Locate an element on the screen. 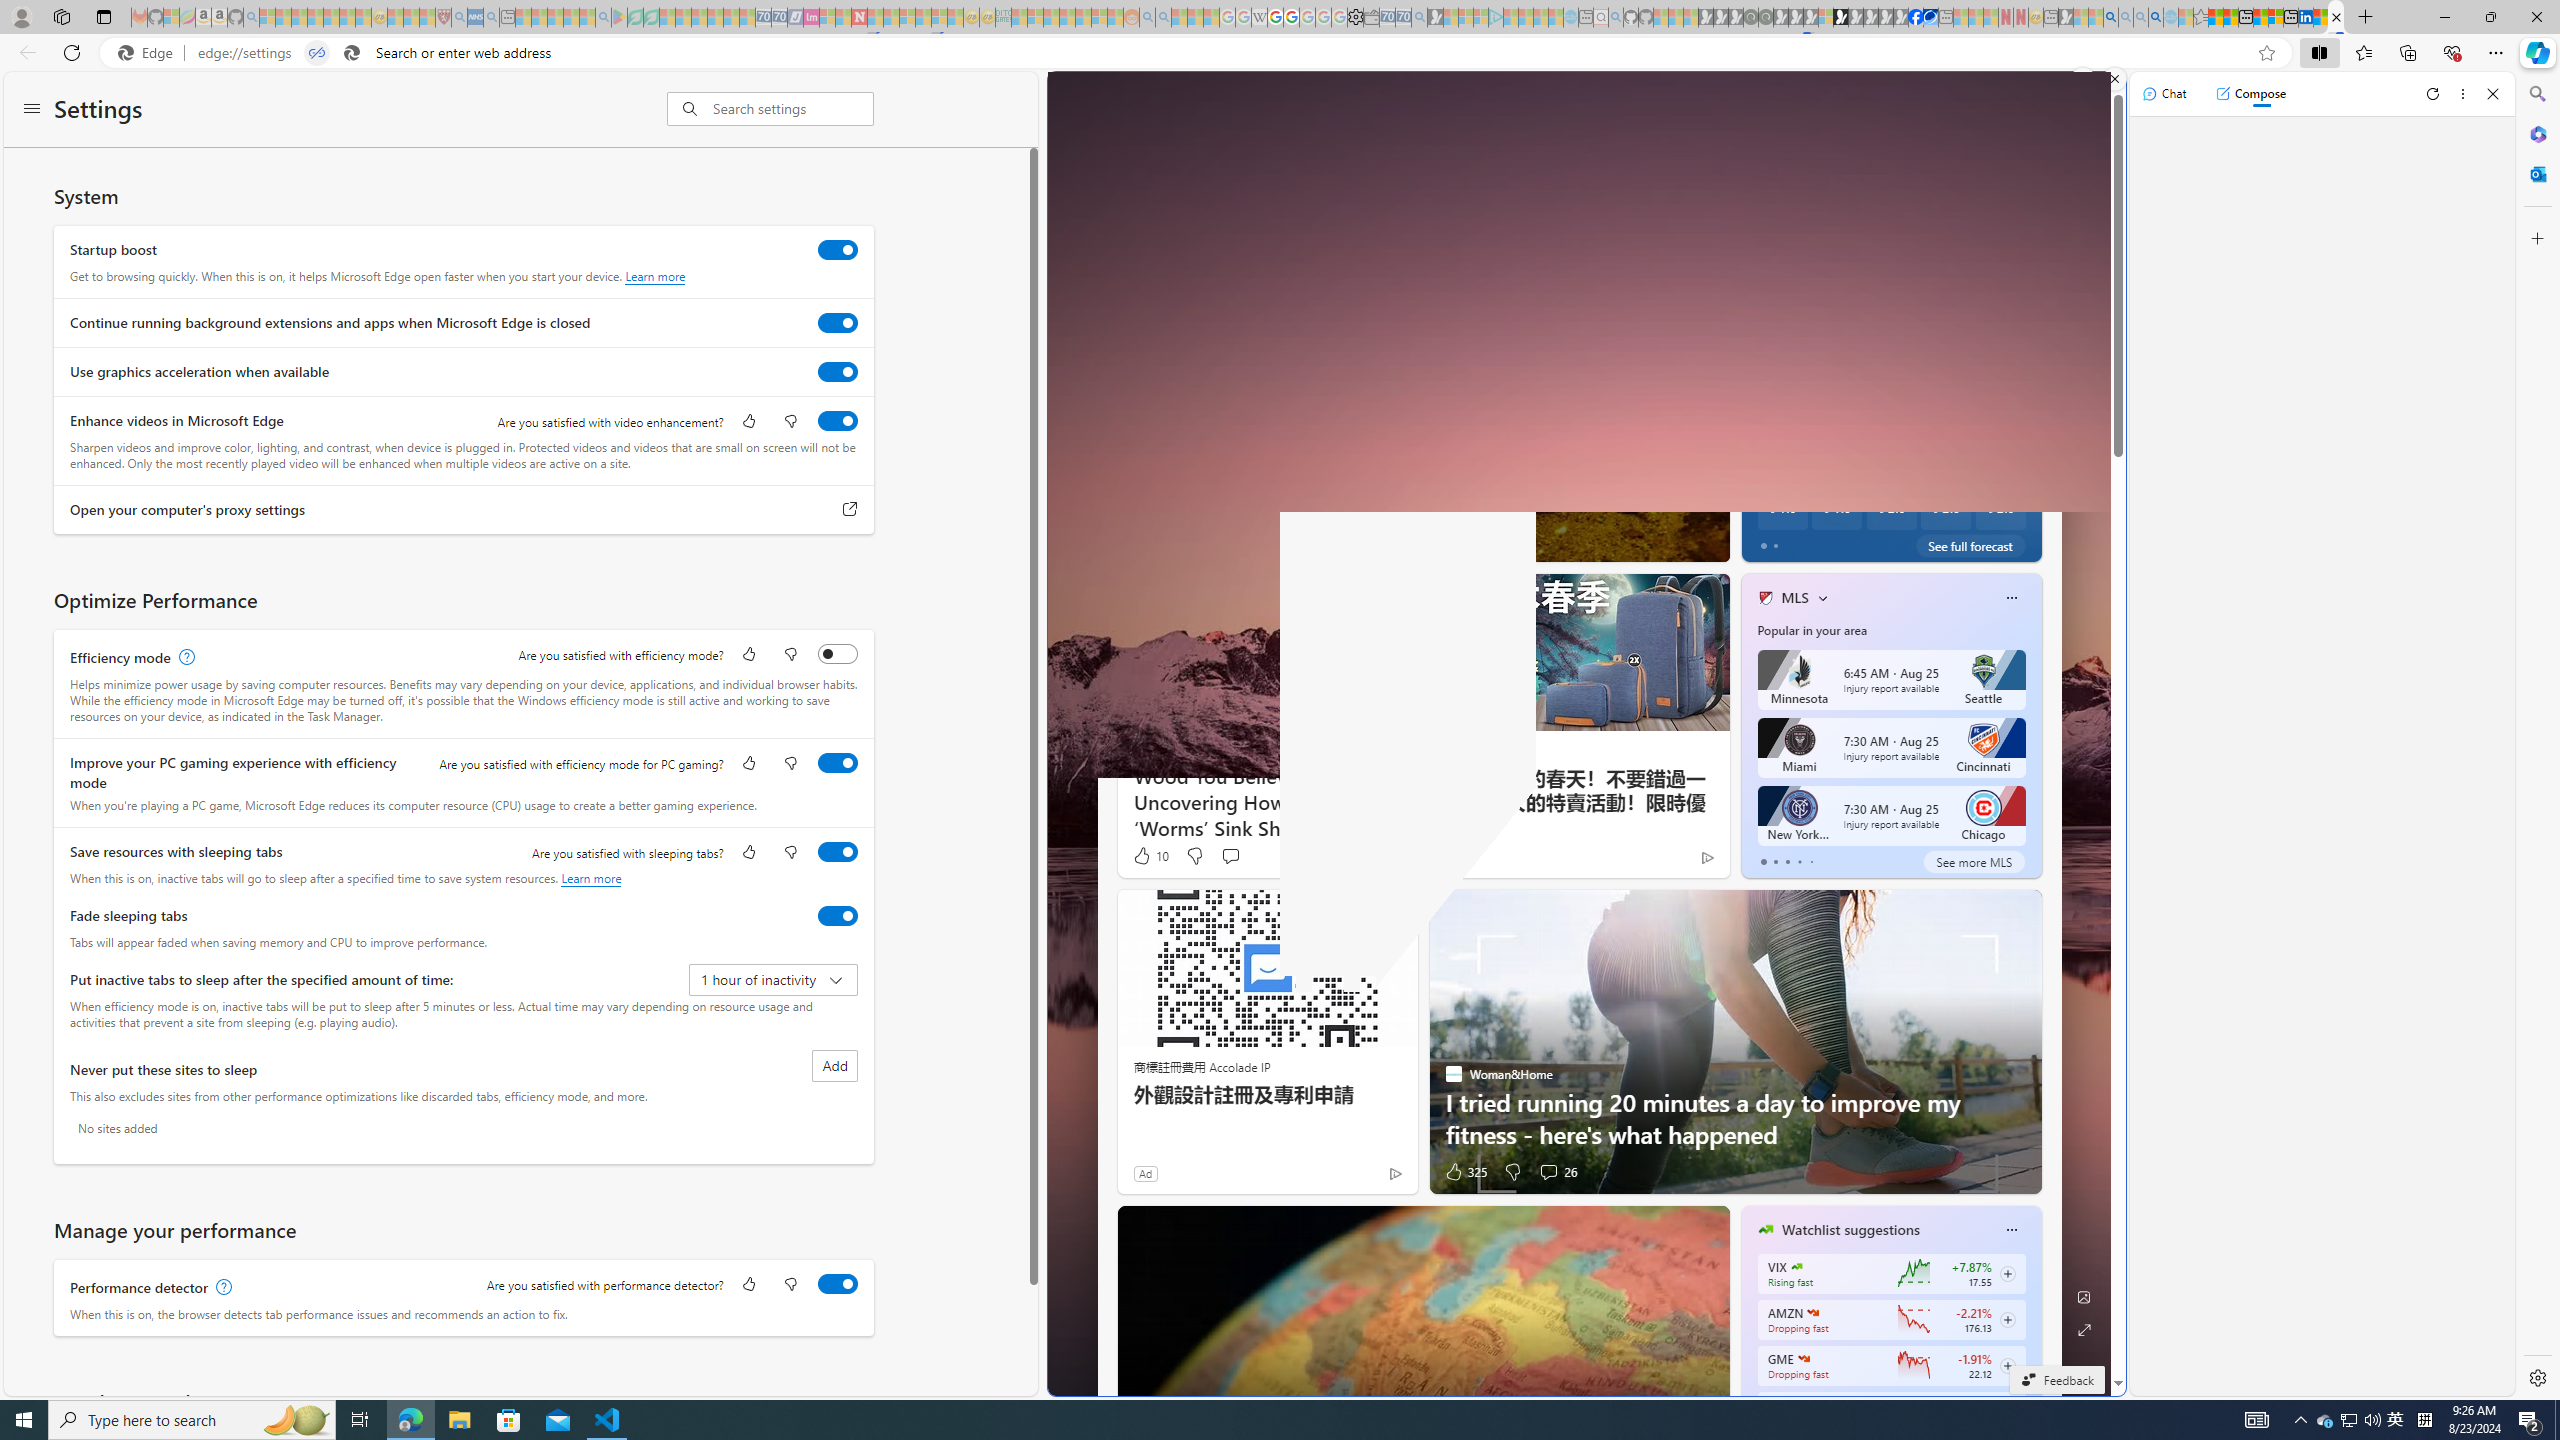  Aberdeen, Hong Kong SAR weather forecast | Microsoft Weather is located at coordinates (2230, 17).